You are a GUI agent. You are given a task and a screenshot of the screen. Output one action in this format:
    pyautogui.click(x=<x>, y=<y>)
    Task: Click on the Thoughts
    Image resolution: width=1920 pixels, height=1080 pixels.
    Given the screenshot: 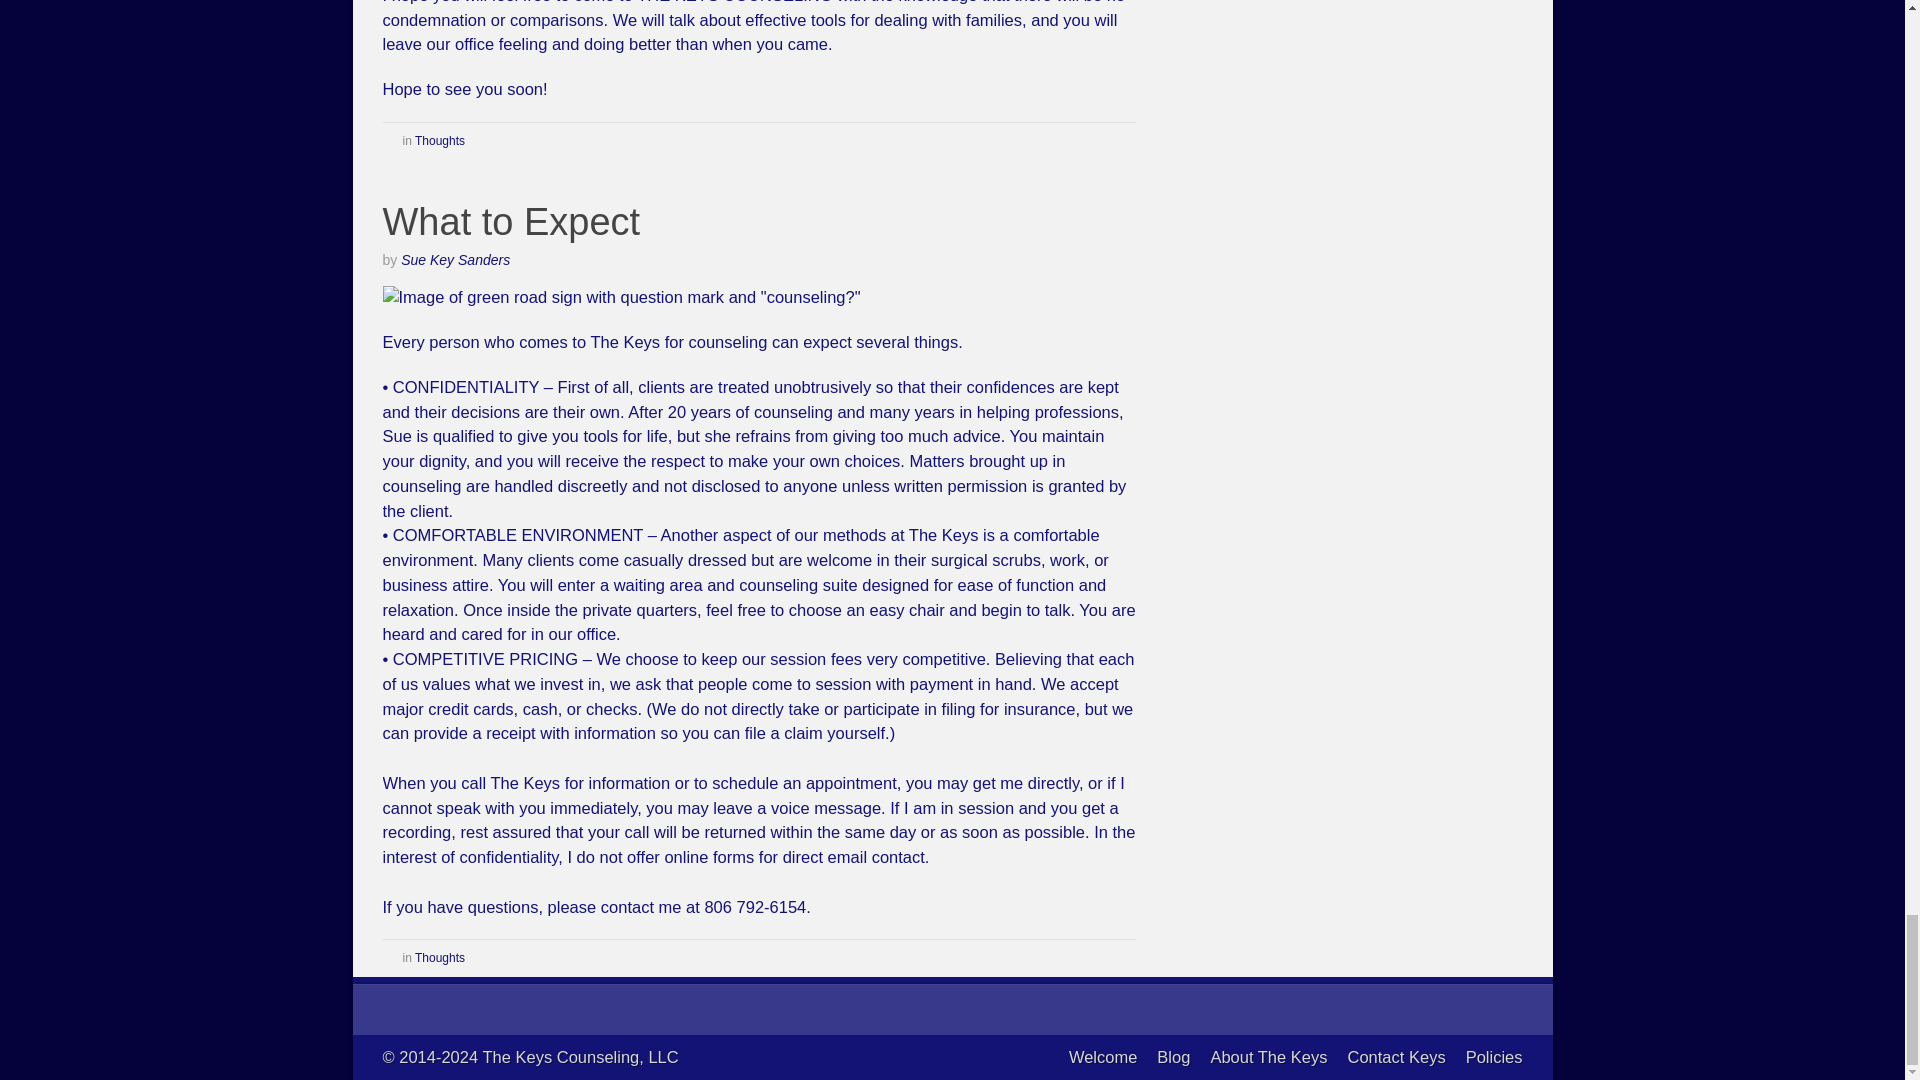 What is the action you would take?
    pyautogui.click(x=439, y=140)
    